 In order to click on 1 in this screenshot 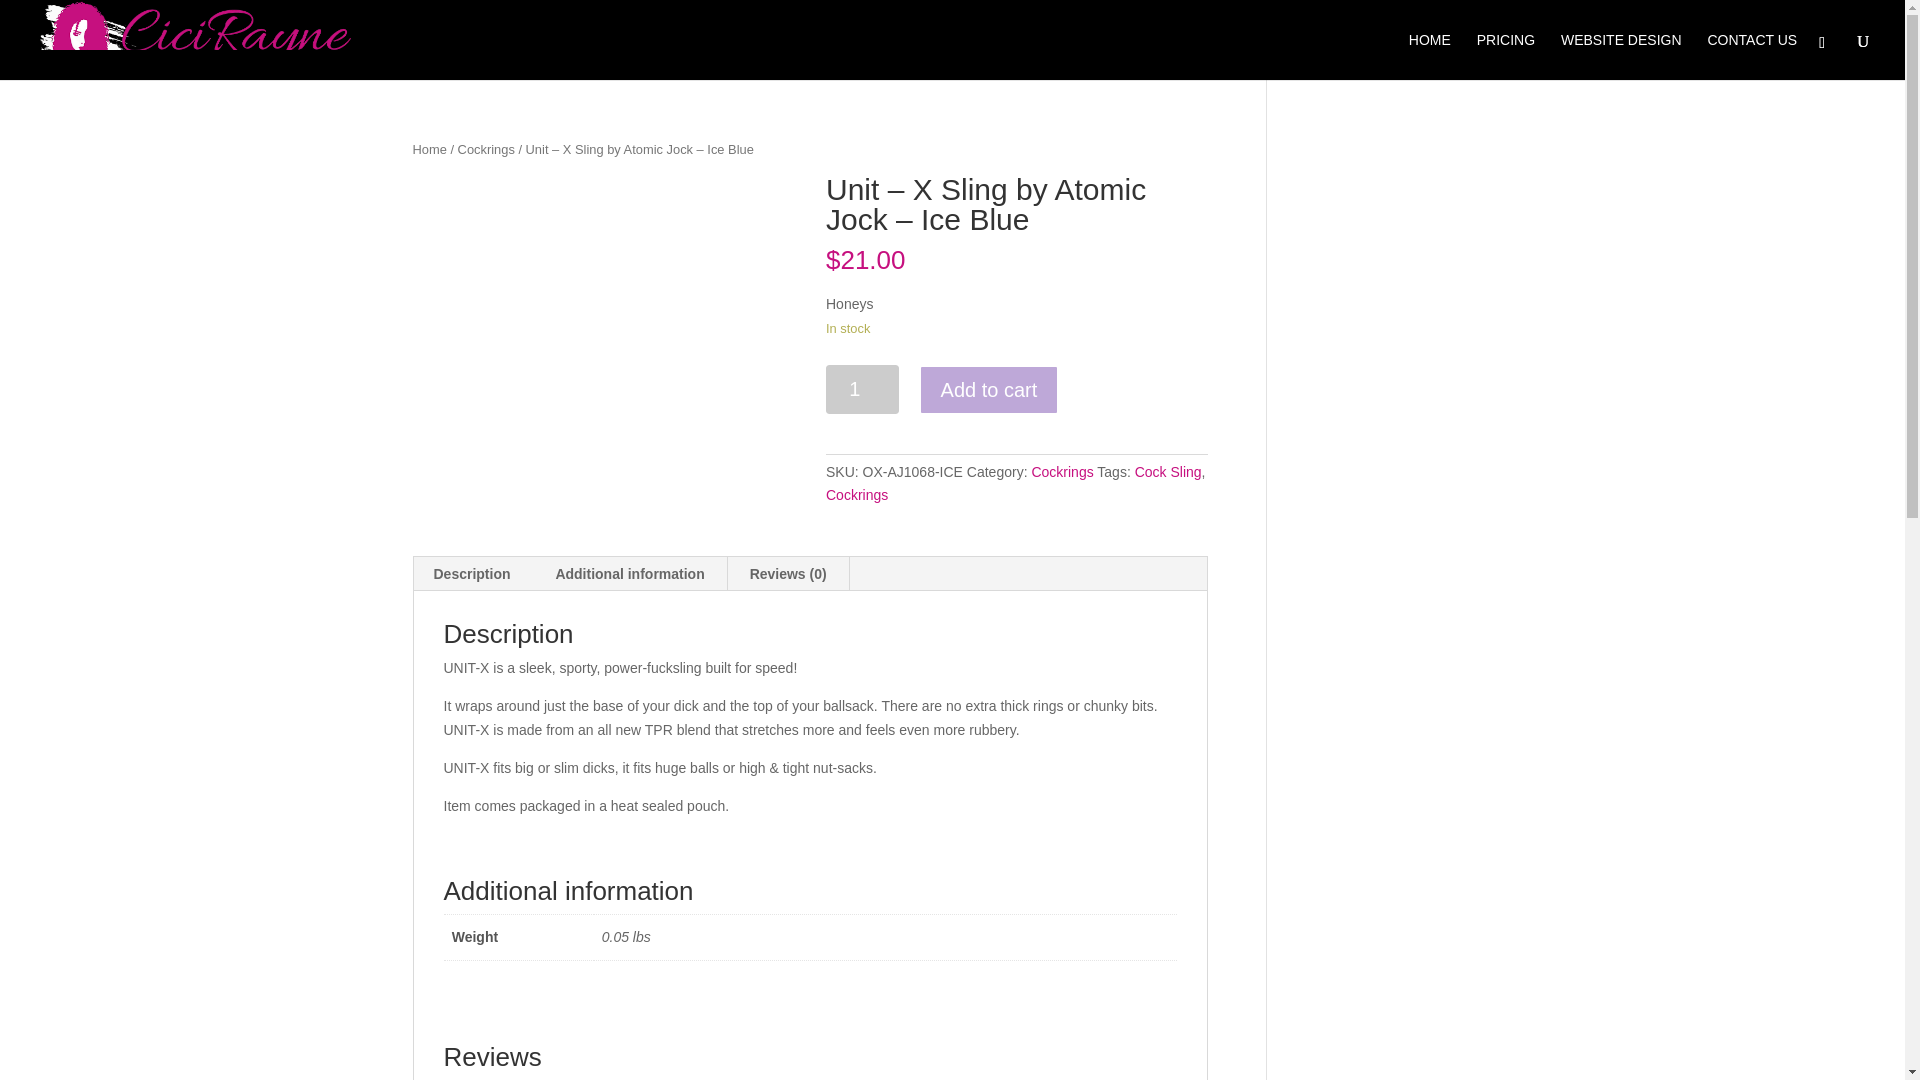, I will do `click(862, 389)`.